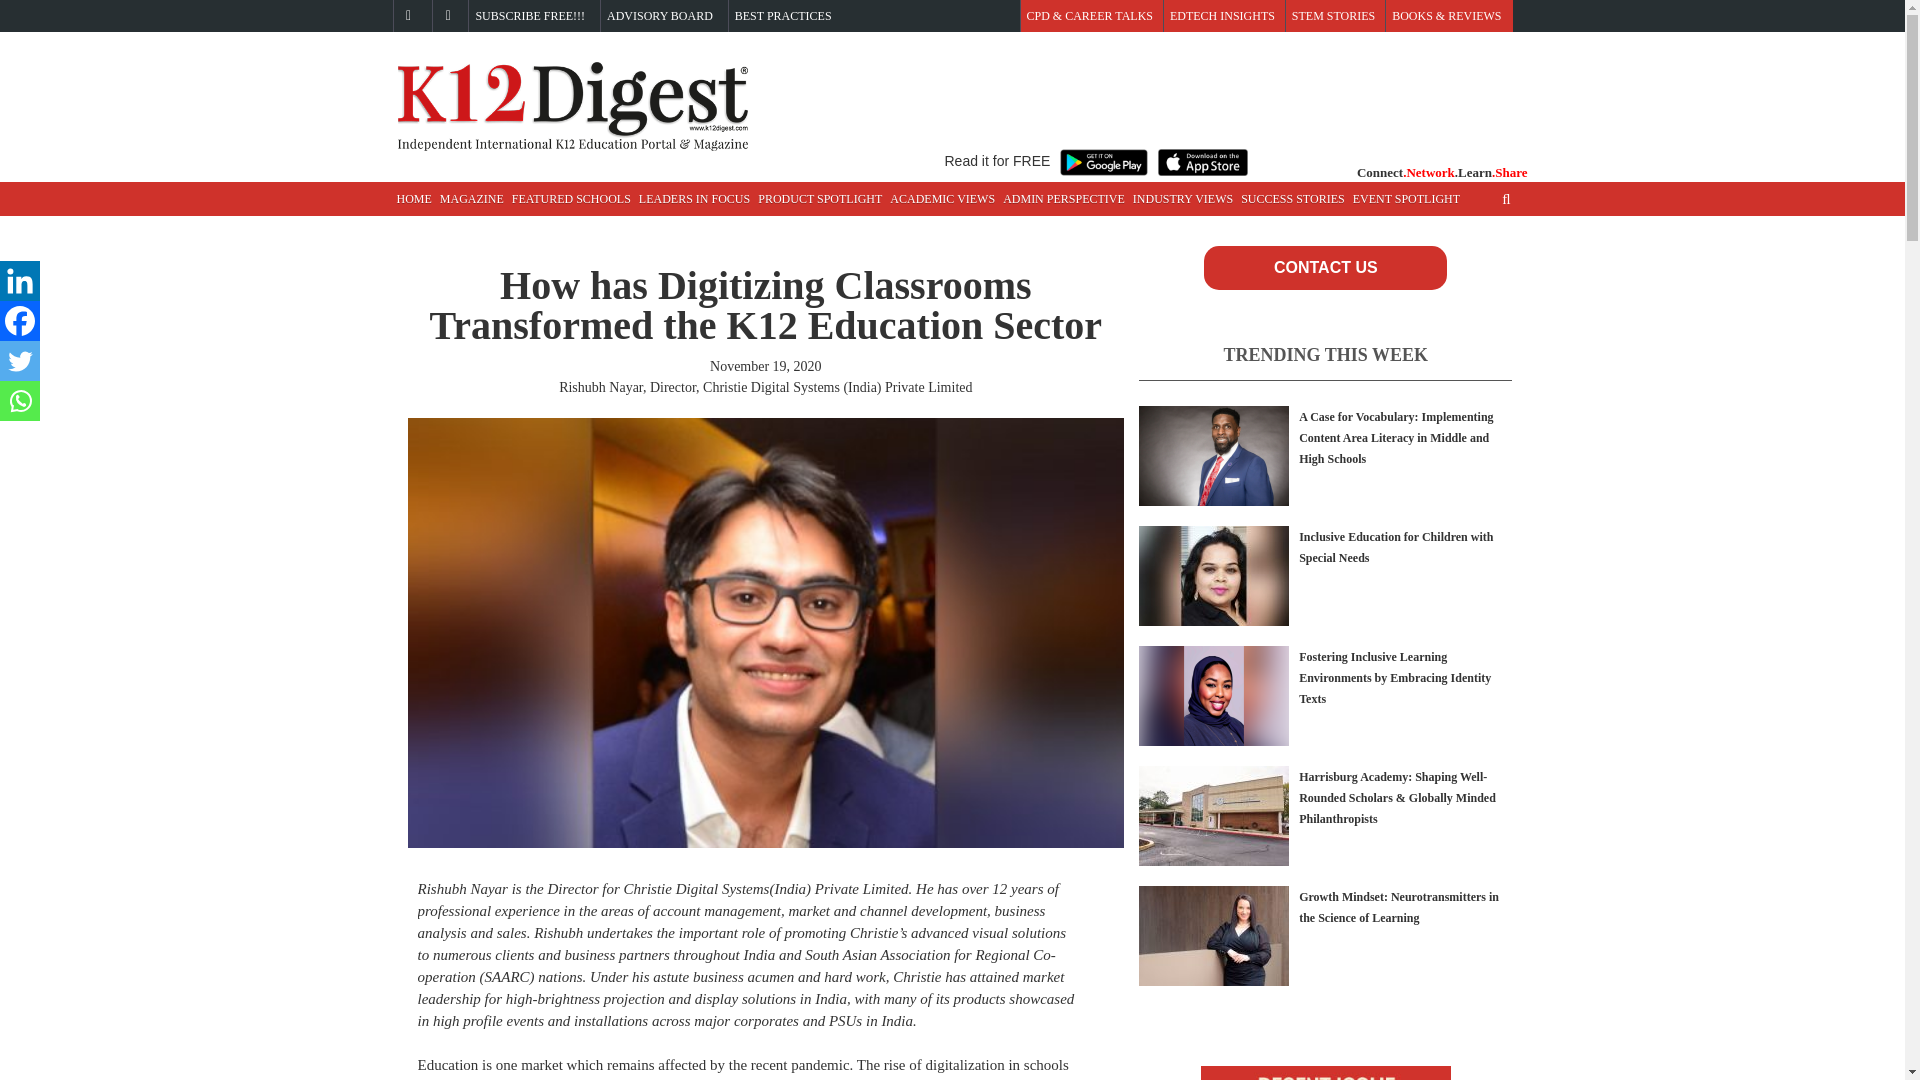 Image resolution: width=1920 pixels, height=1080 pixels. What do you see at coordinates (1063, 199) in the screenshot?
I see `ADMIN PERSPECTIVE` at bounding box center [1063, 199].